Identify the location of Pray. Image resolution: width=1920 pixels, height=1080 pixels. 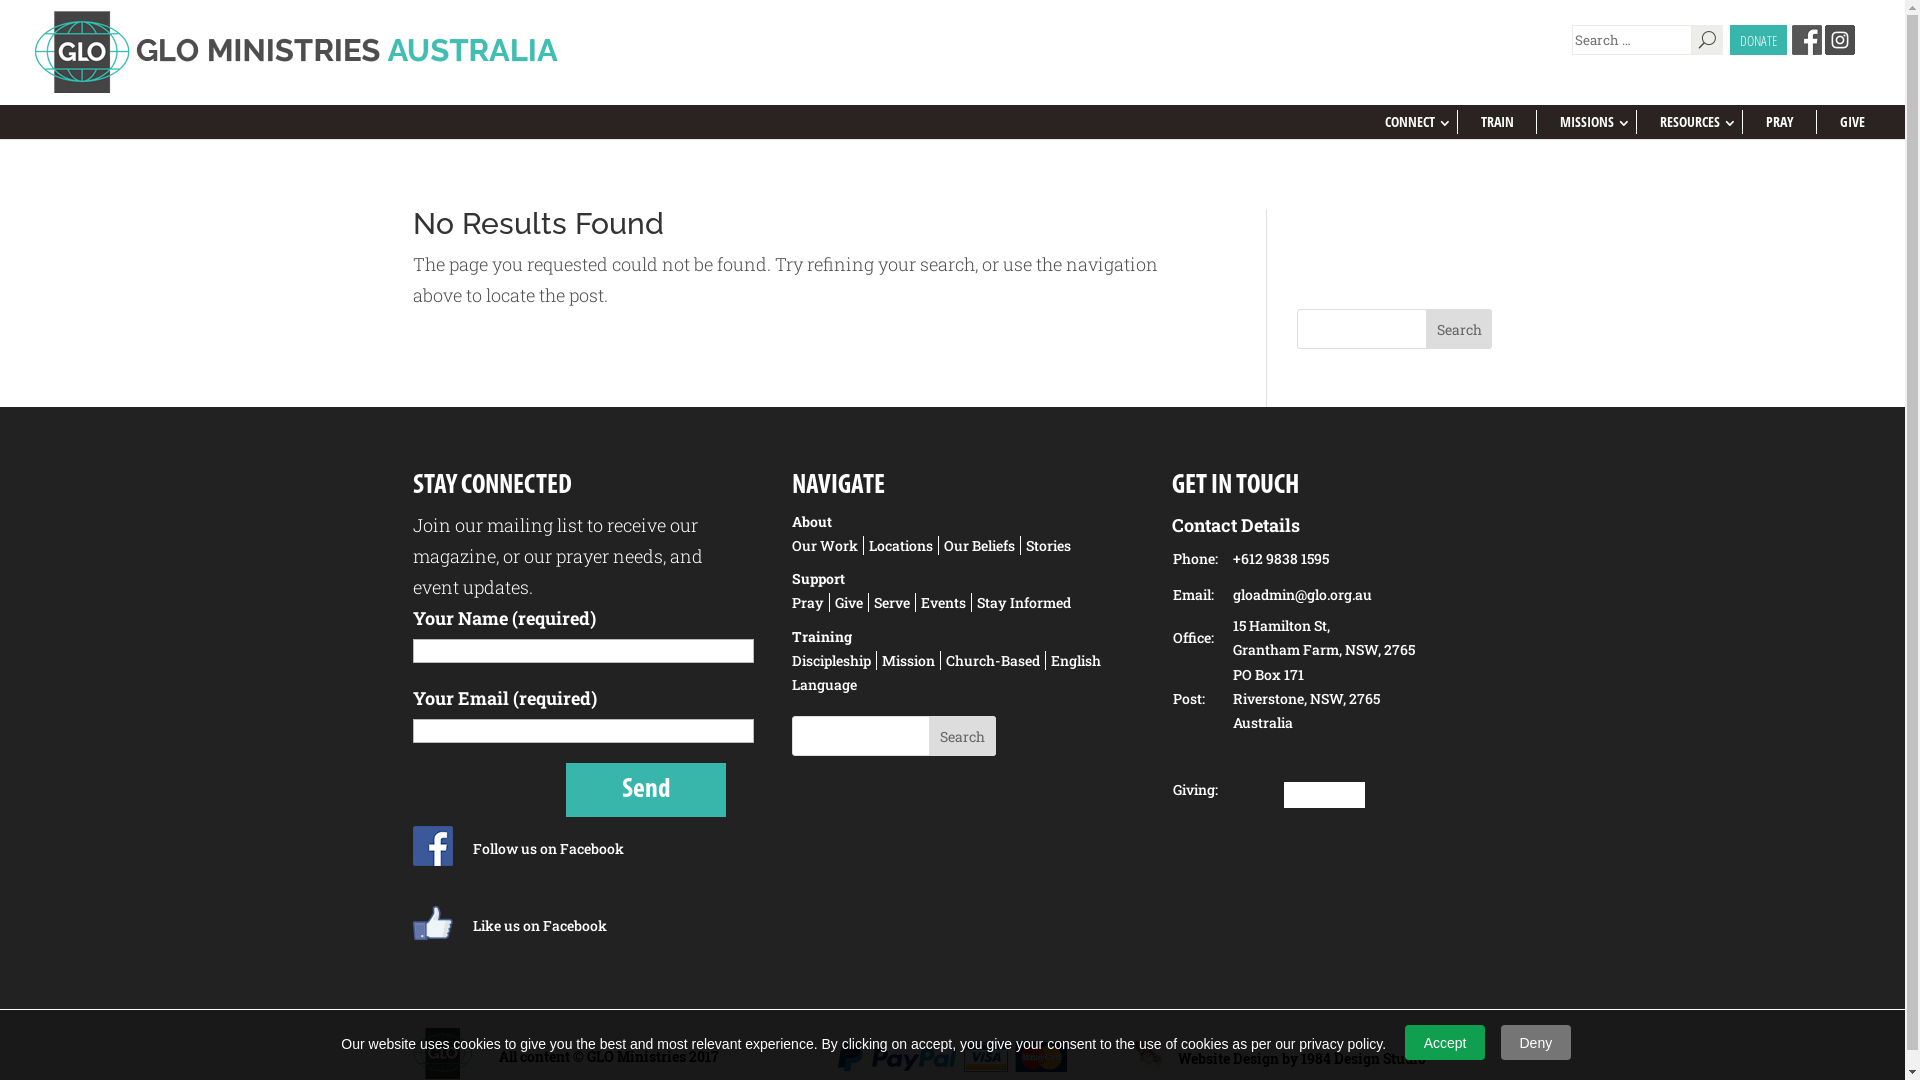
(811, 602).